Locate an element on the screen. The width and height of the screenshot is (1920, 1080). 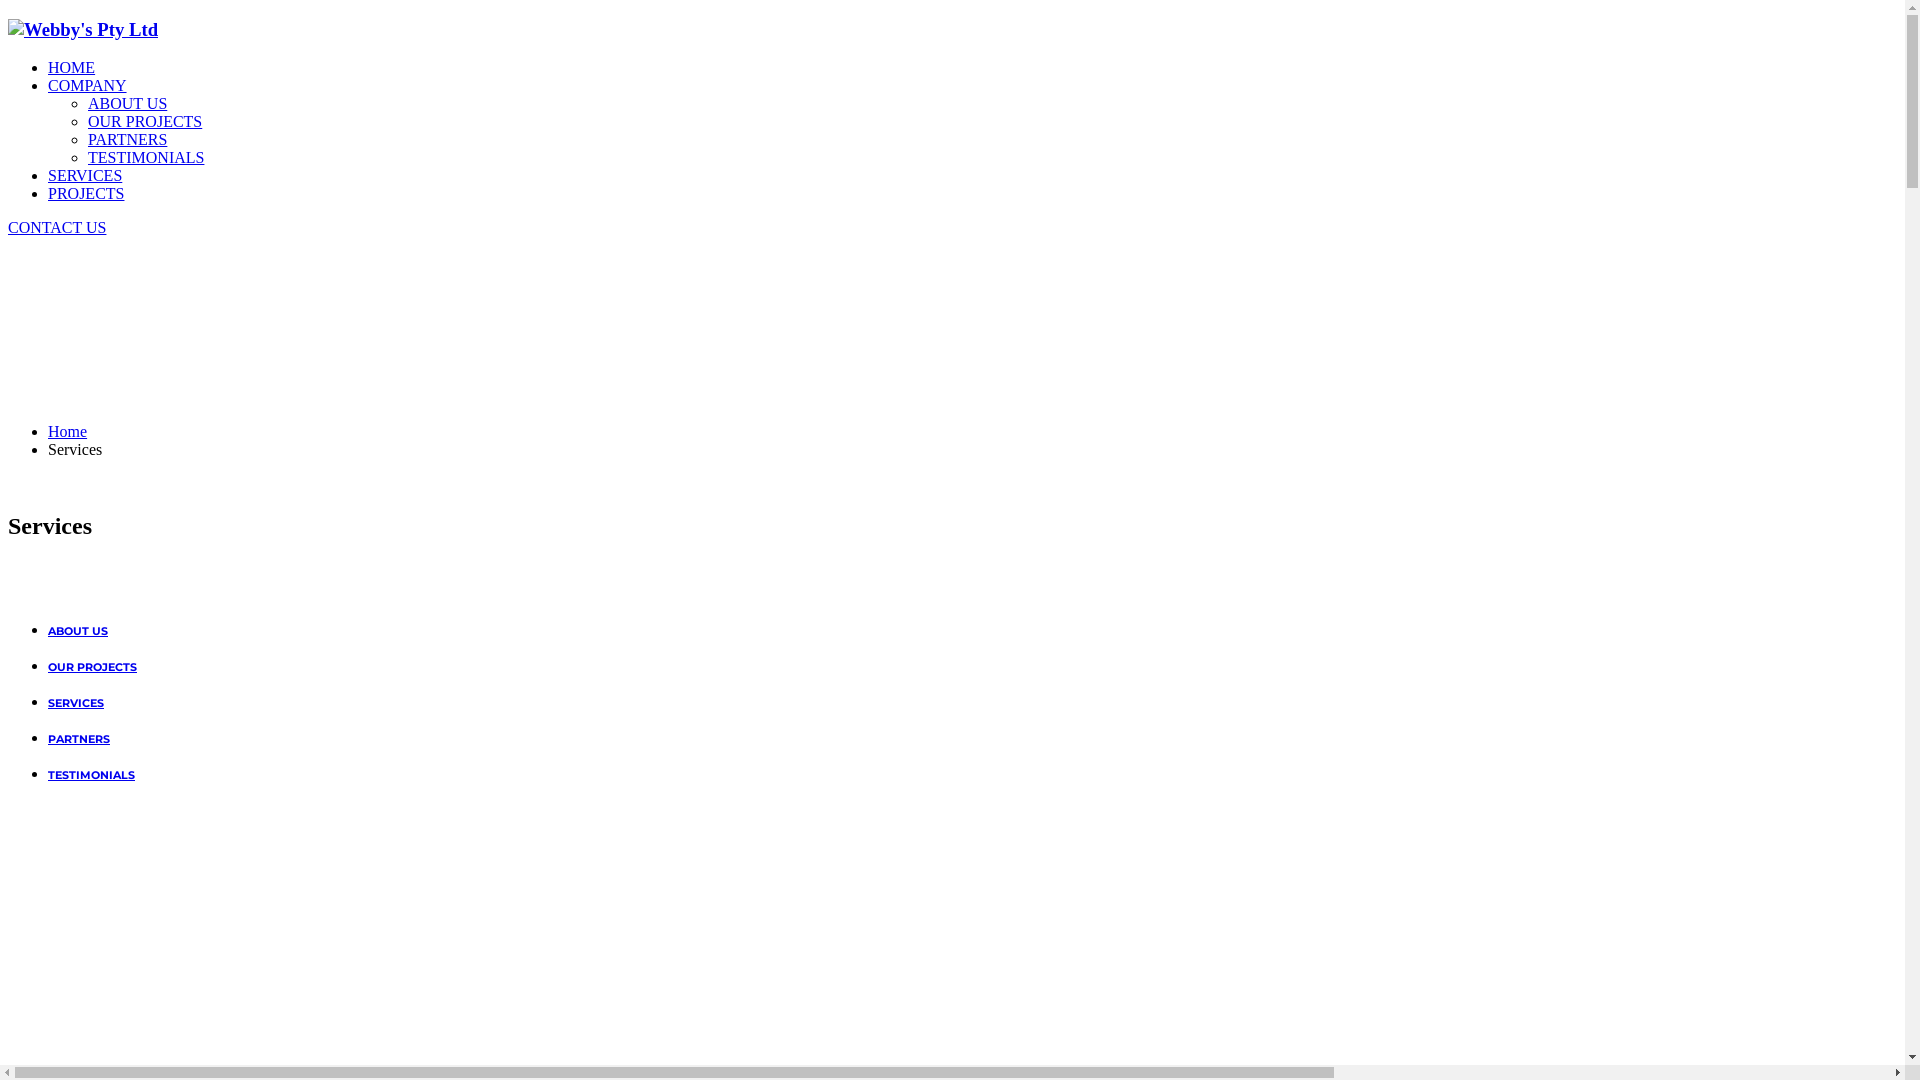
OUR PROJECTS is located at coordinates (145, 122).